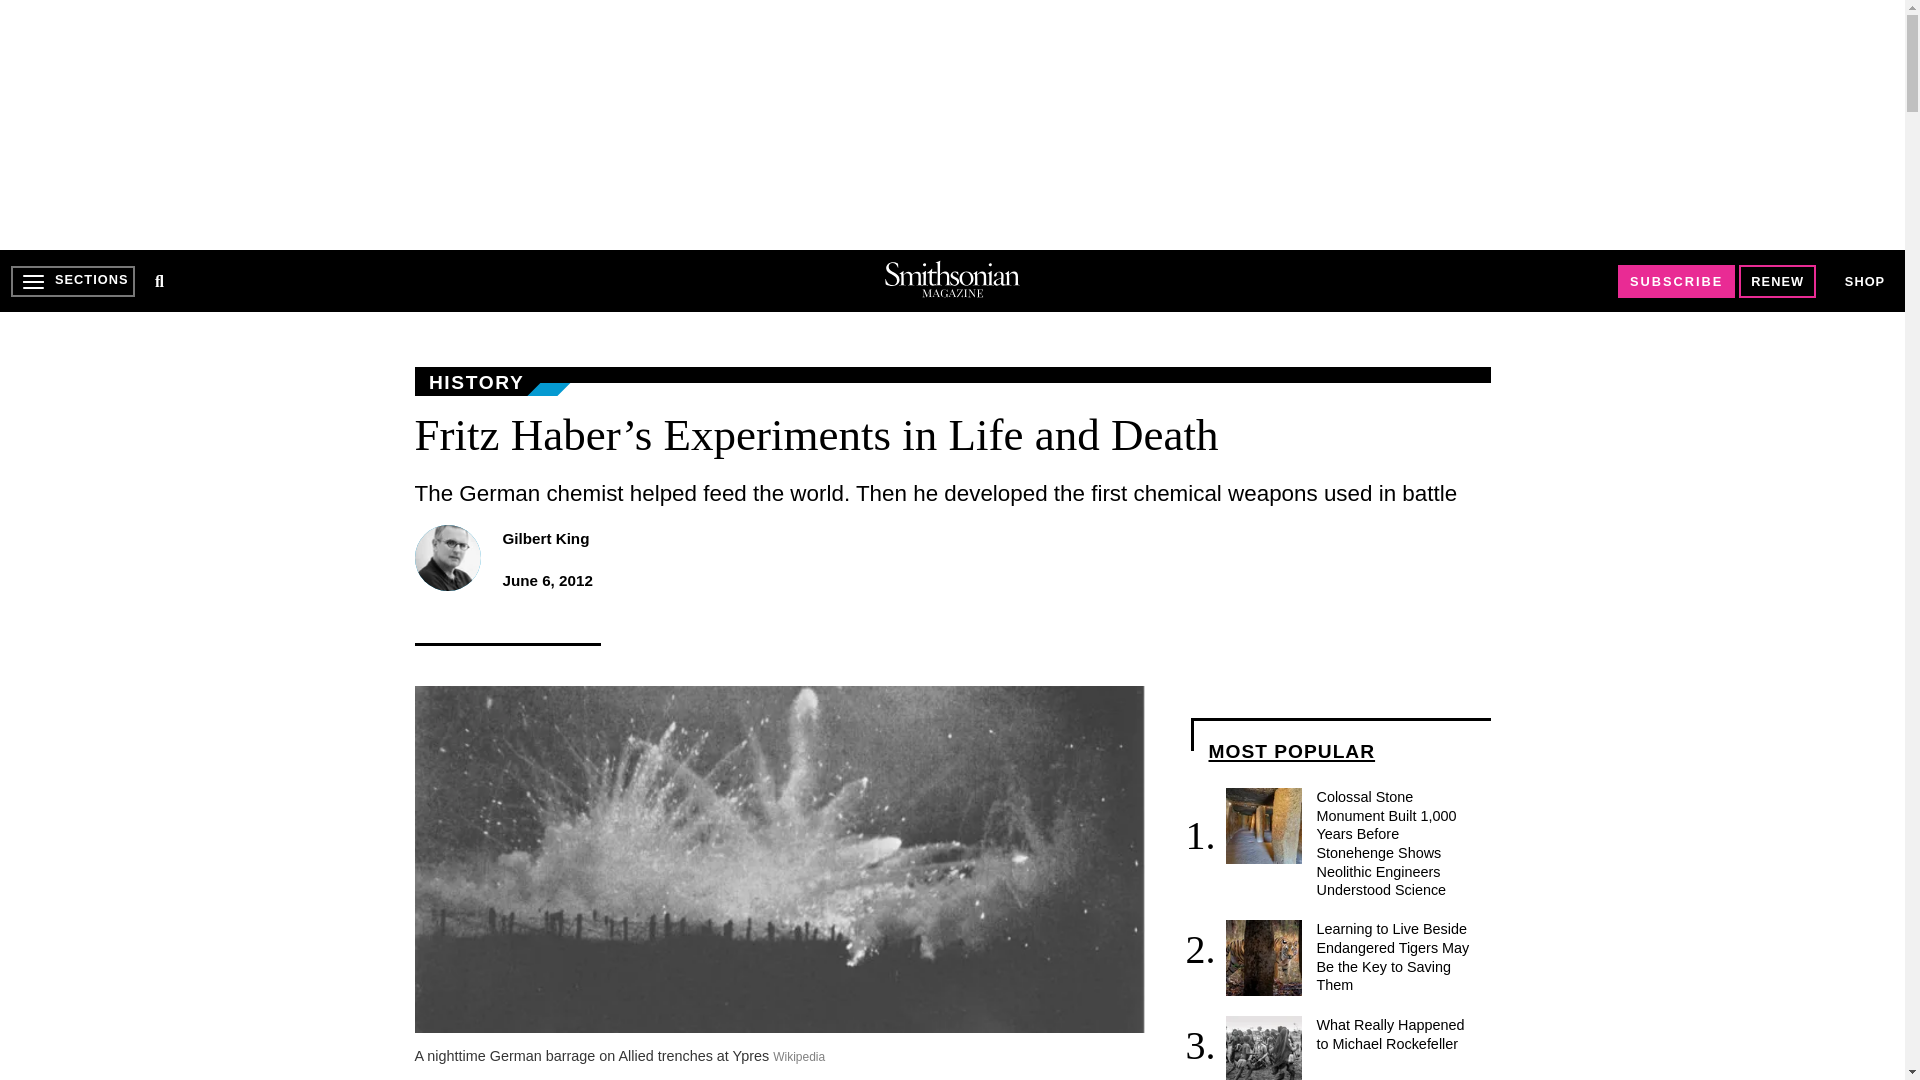  Describe the element at coordinates (72, 281) in the screenshot. I see `SECTIONS` at that location.